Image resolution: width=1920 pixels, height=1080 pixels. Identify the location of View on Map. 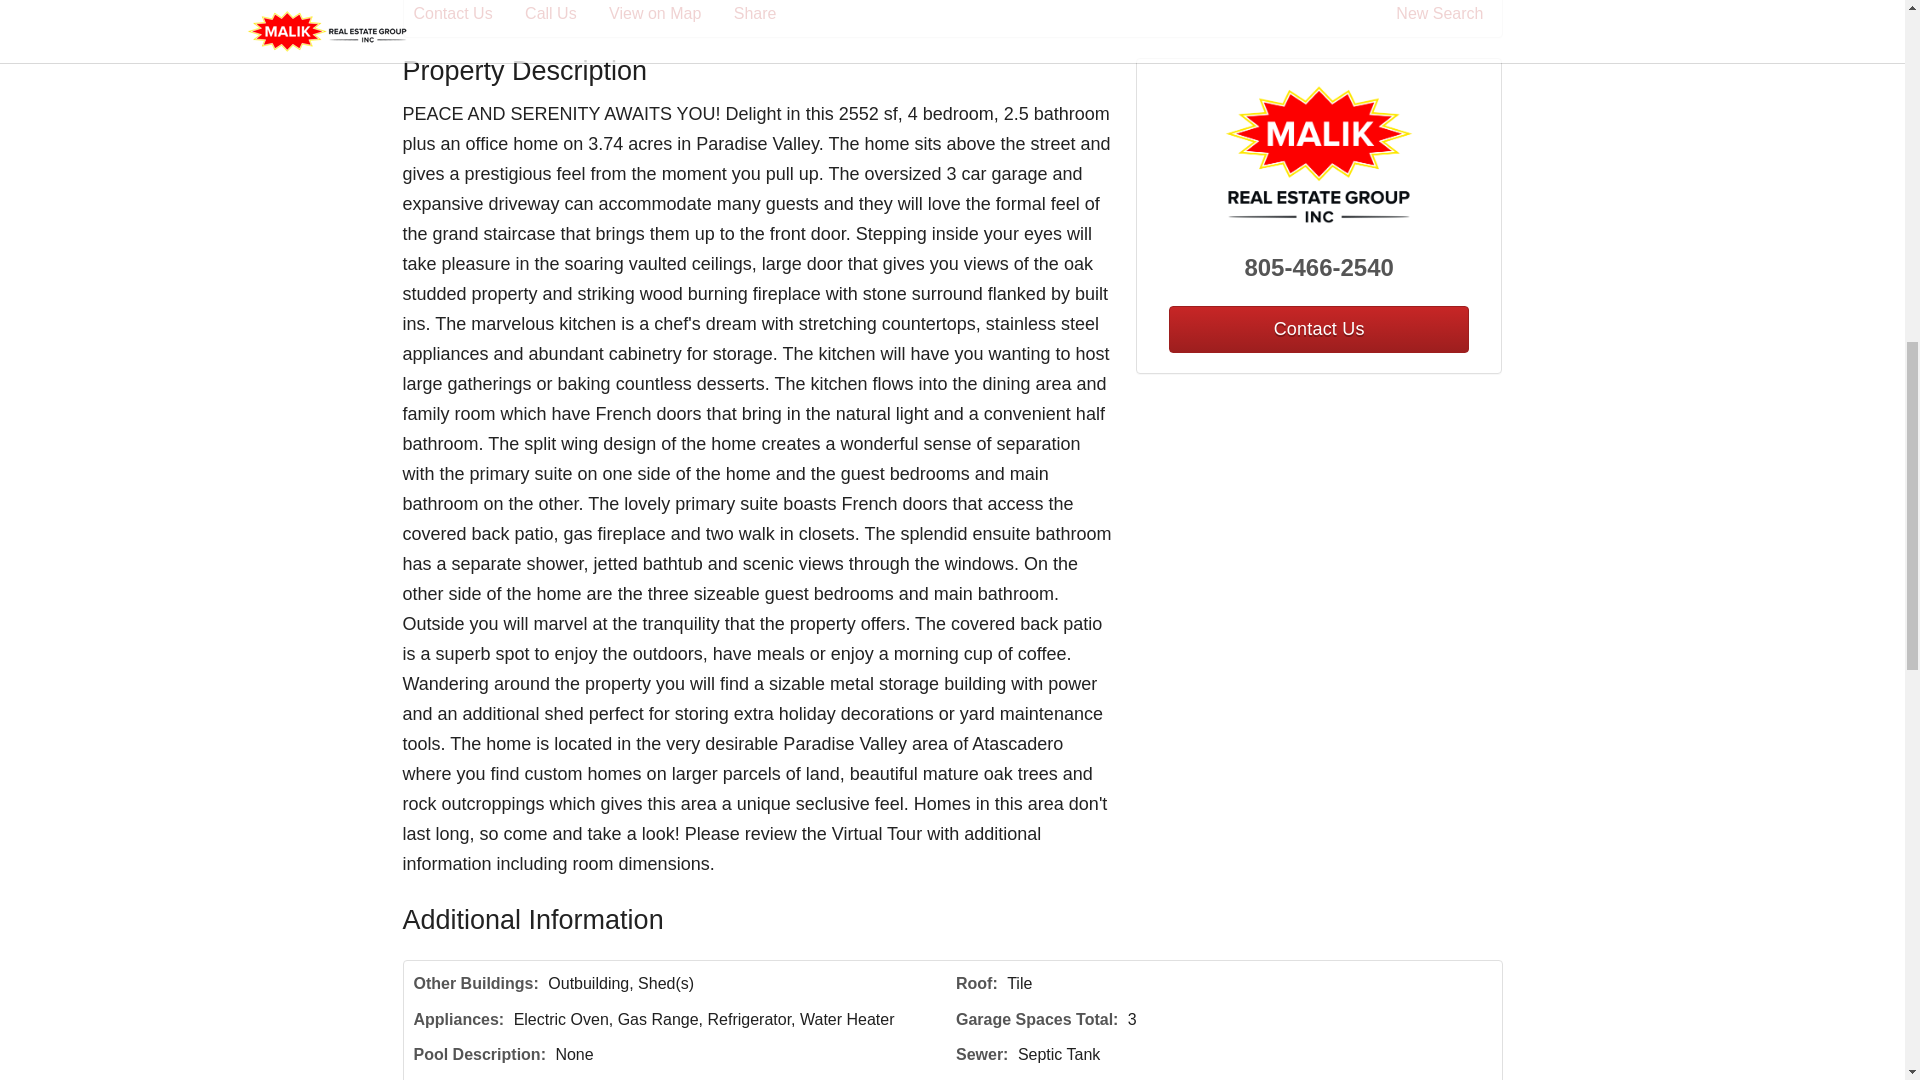
(668, 14).